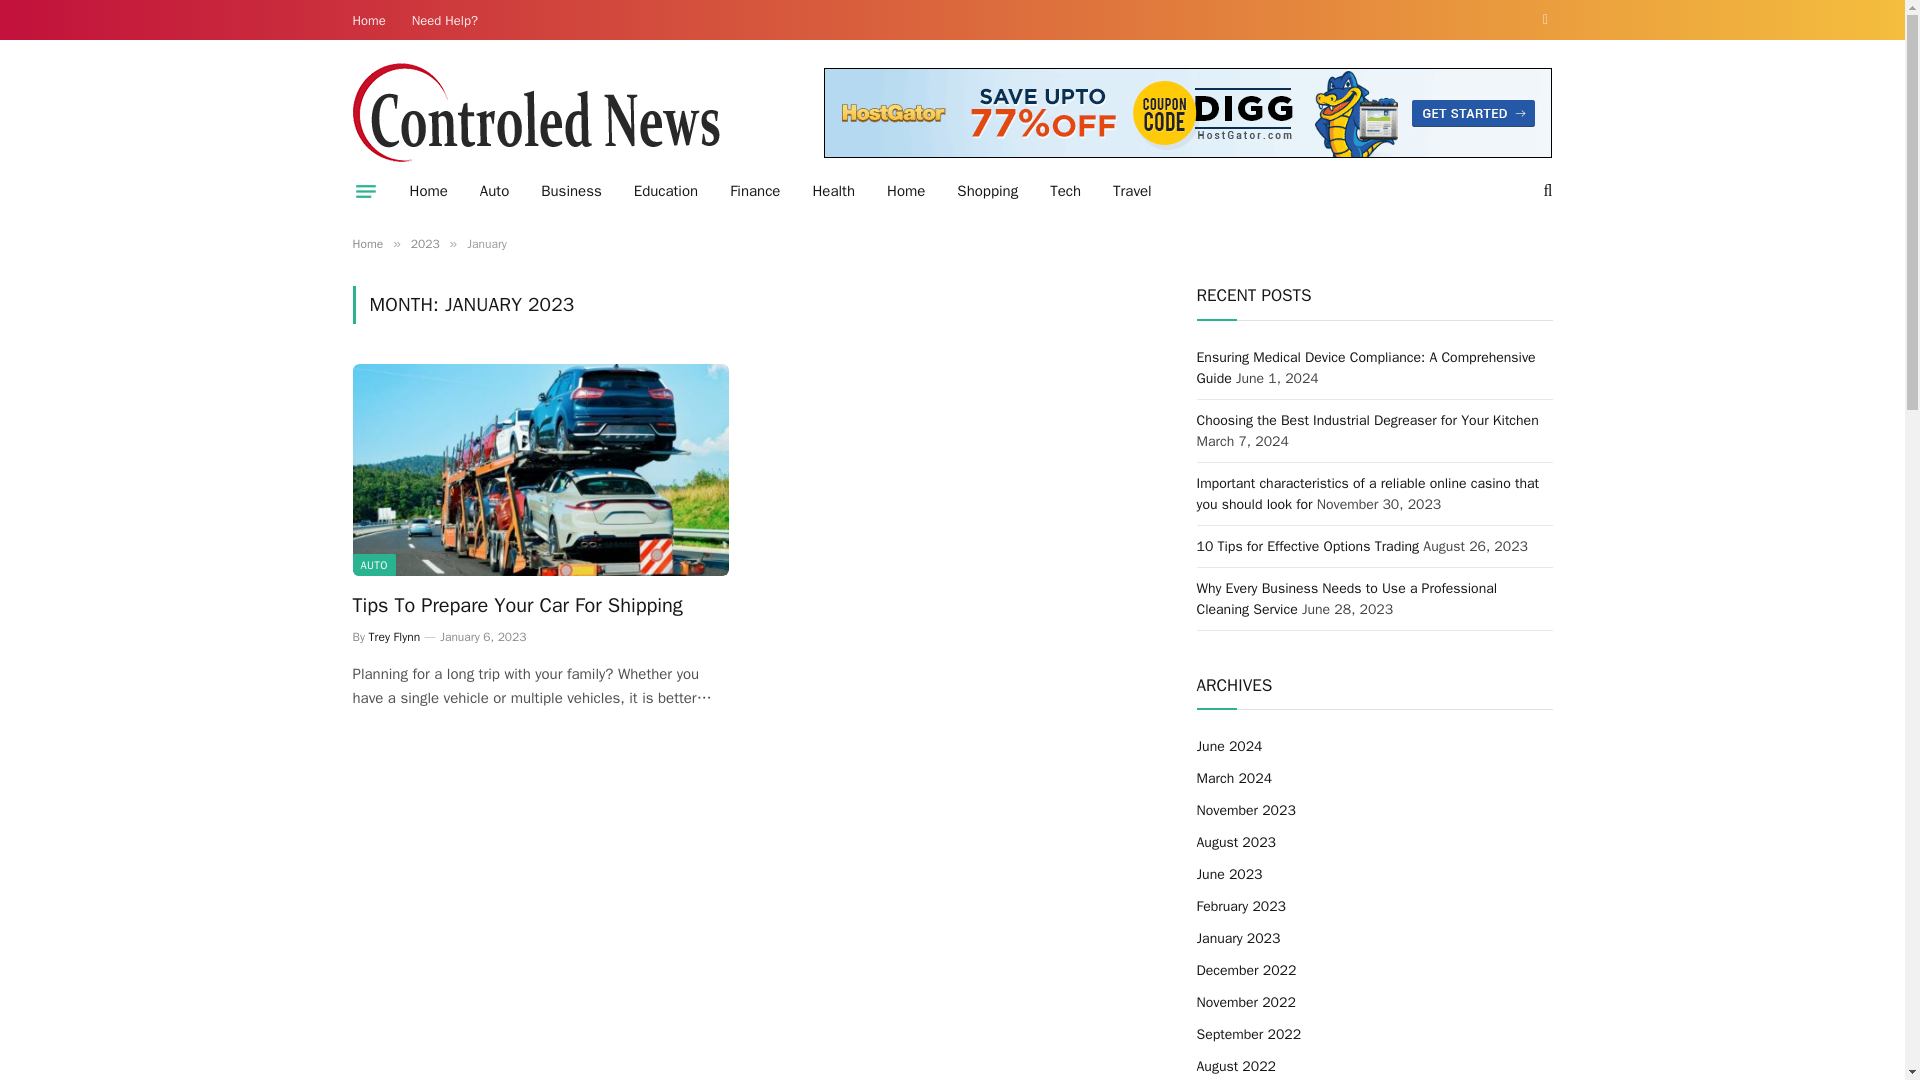 This screenshot has height=1080, width=1920. Describe the element at coordinates (571, 191) in the screenshot. I see `Business` at that location.